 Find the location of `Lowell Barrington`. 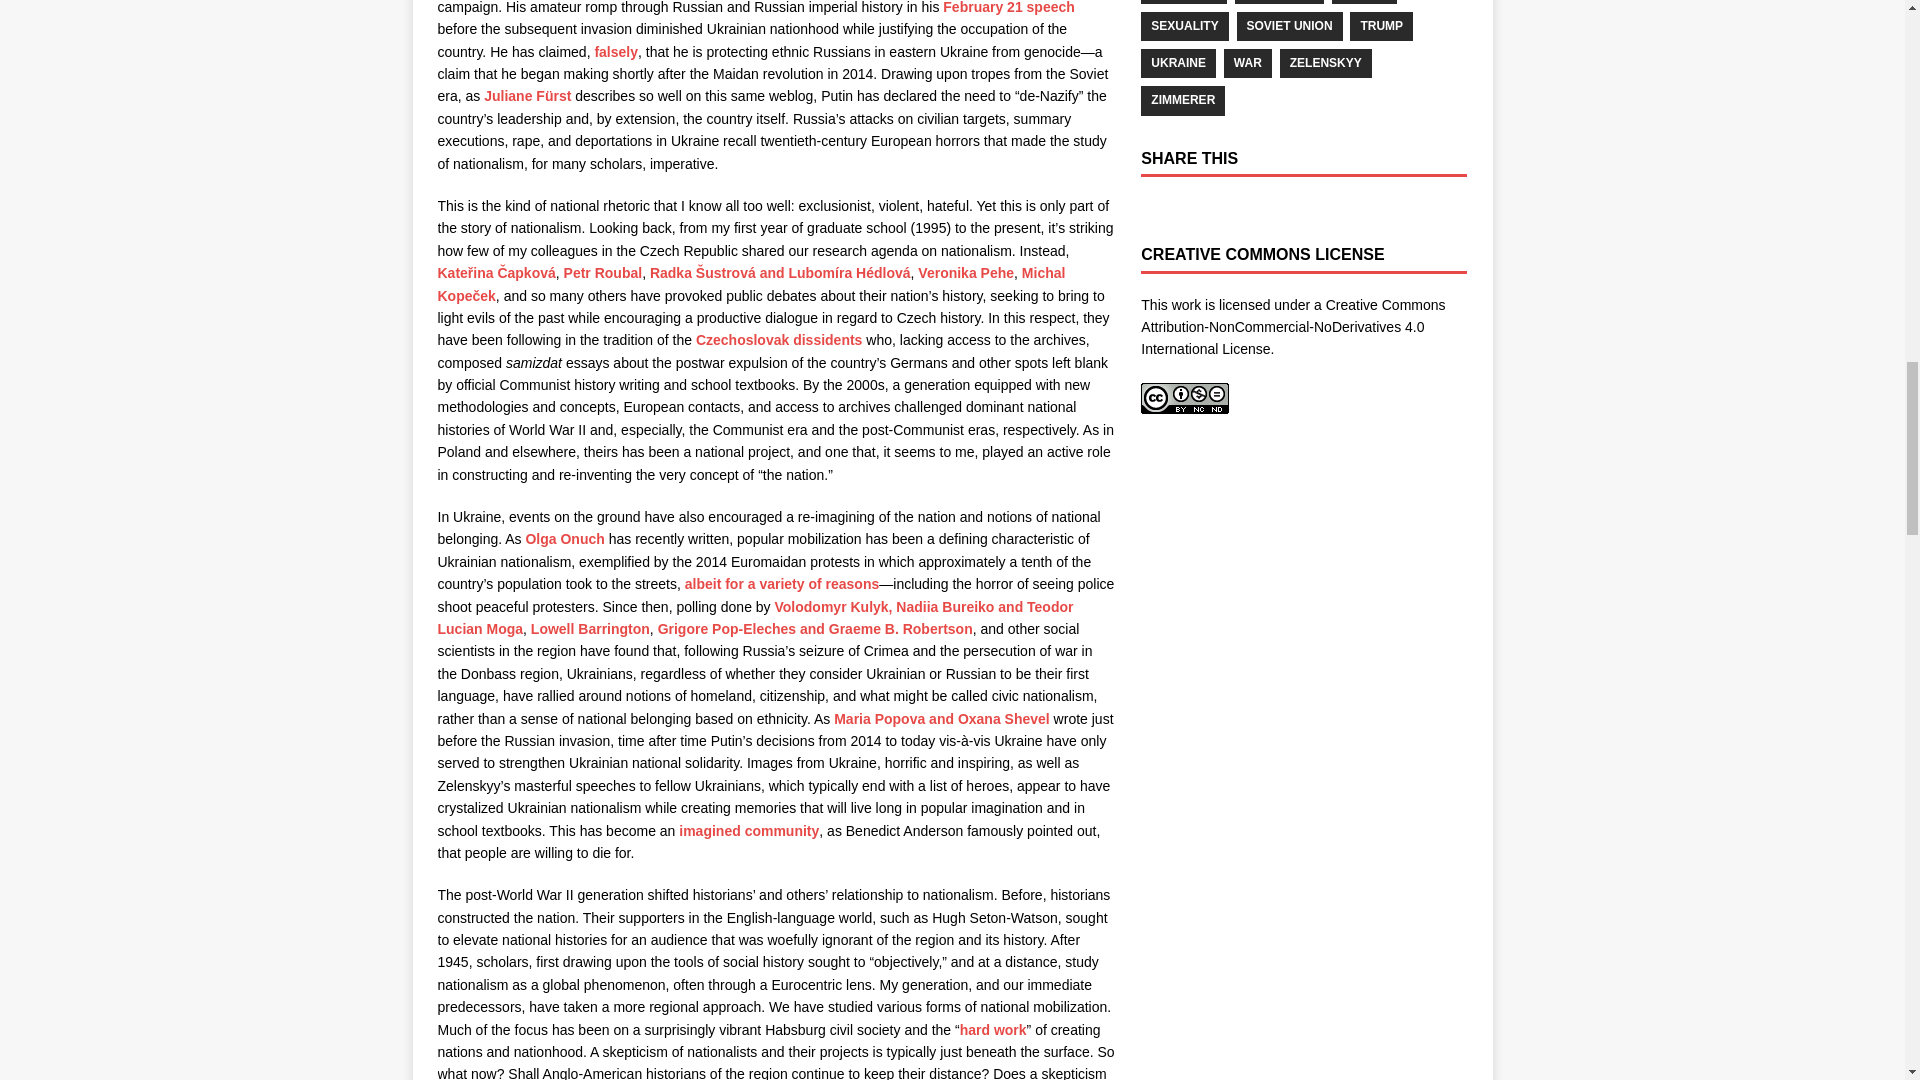

Lowell Barrington is located at coordinates (590, 629).